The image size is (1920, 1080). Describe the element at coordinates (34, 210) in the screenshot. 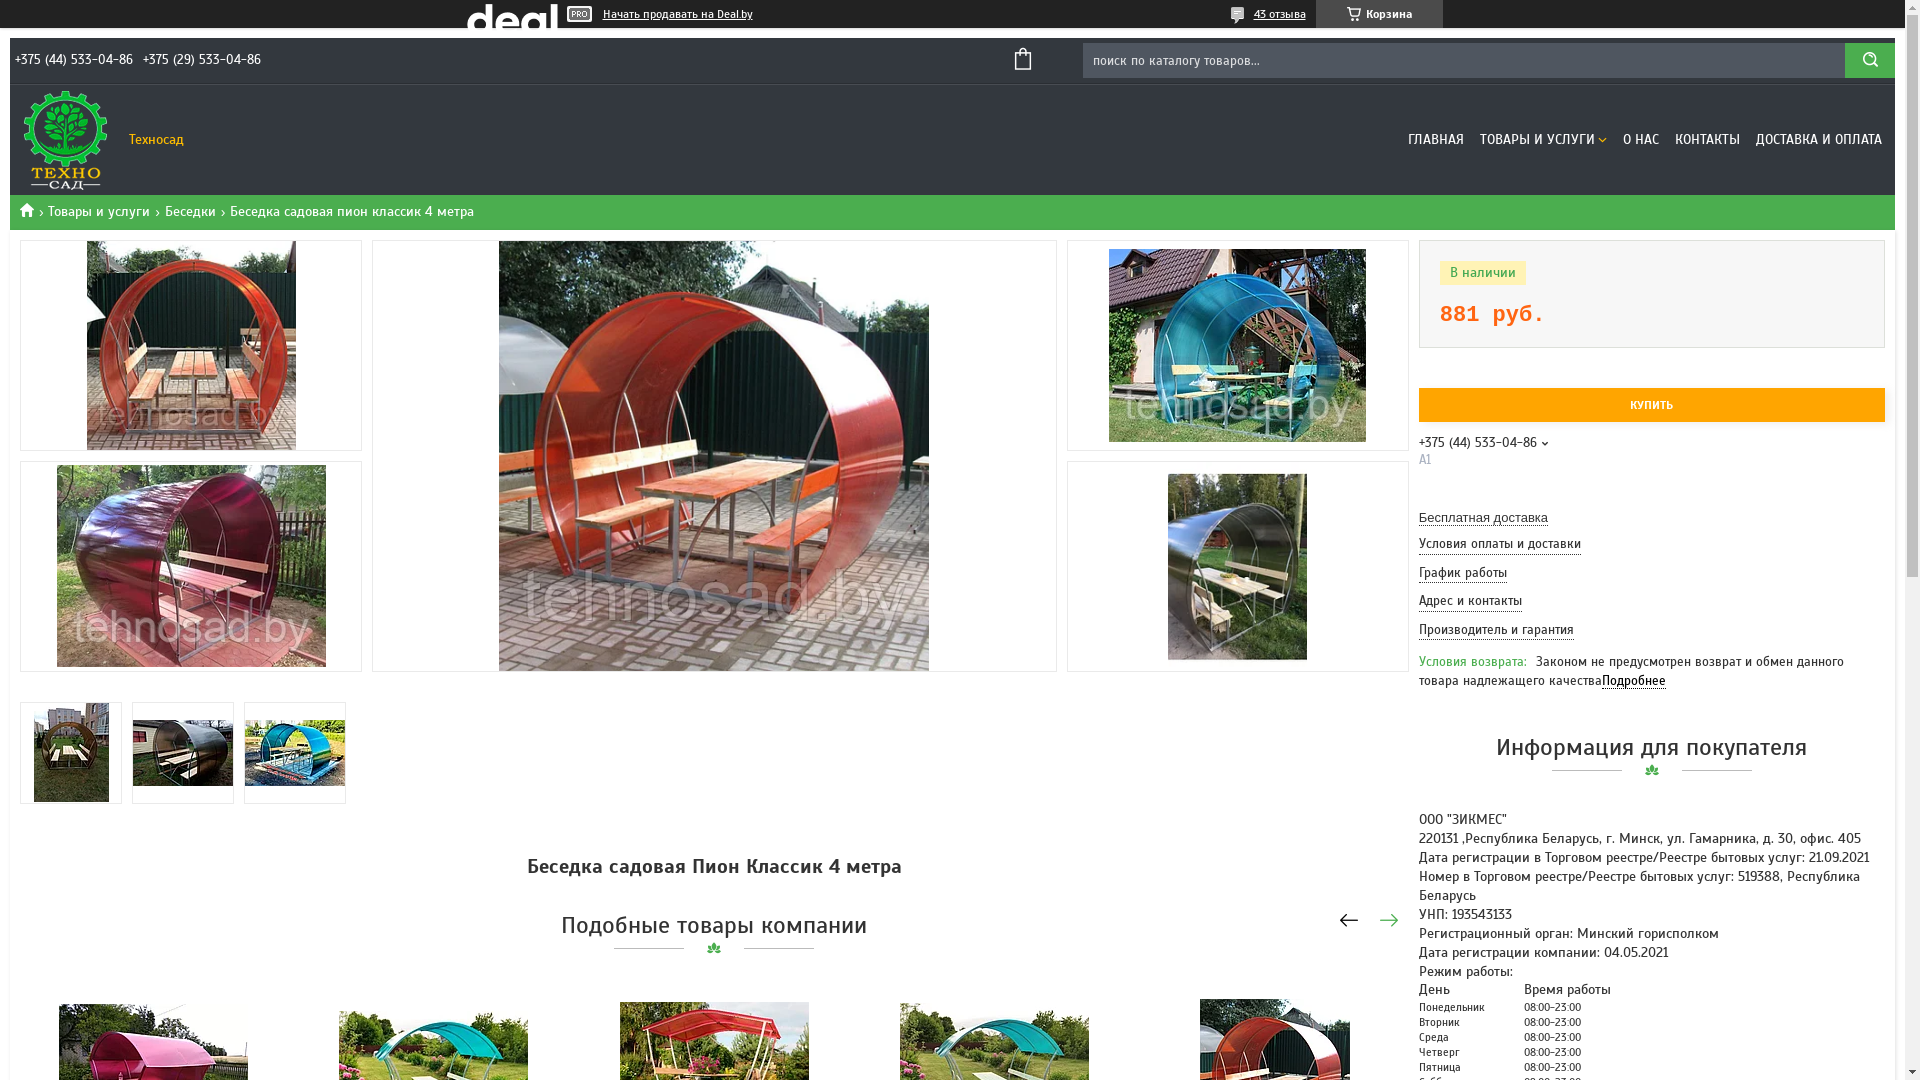

I see `Tehnosad.by` at that location.